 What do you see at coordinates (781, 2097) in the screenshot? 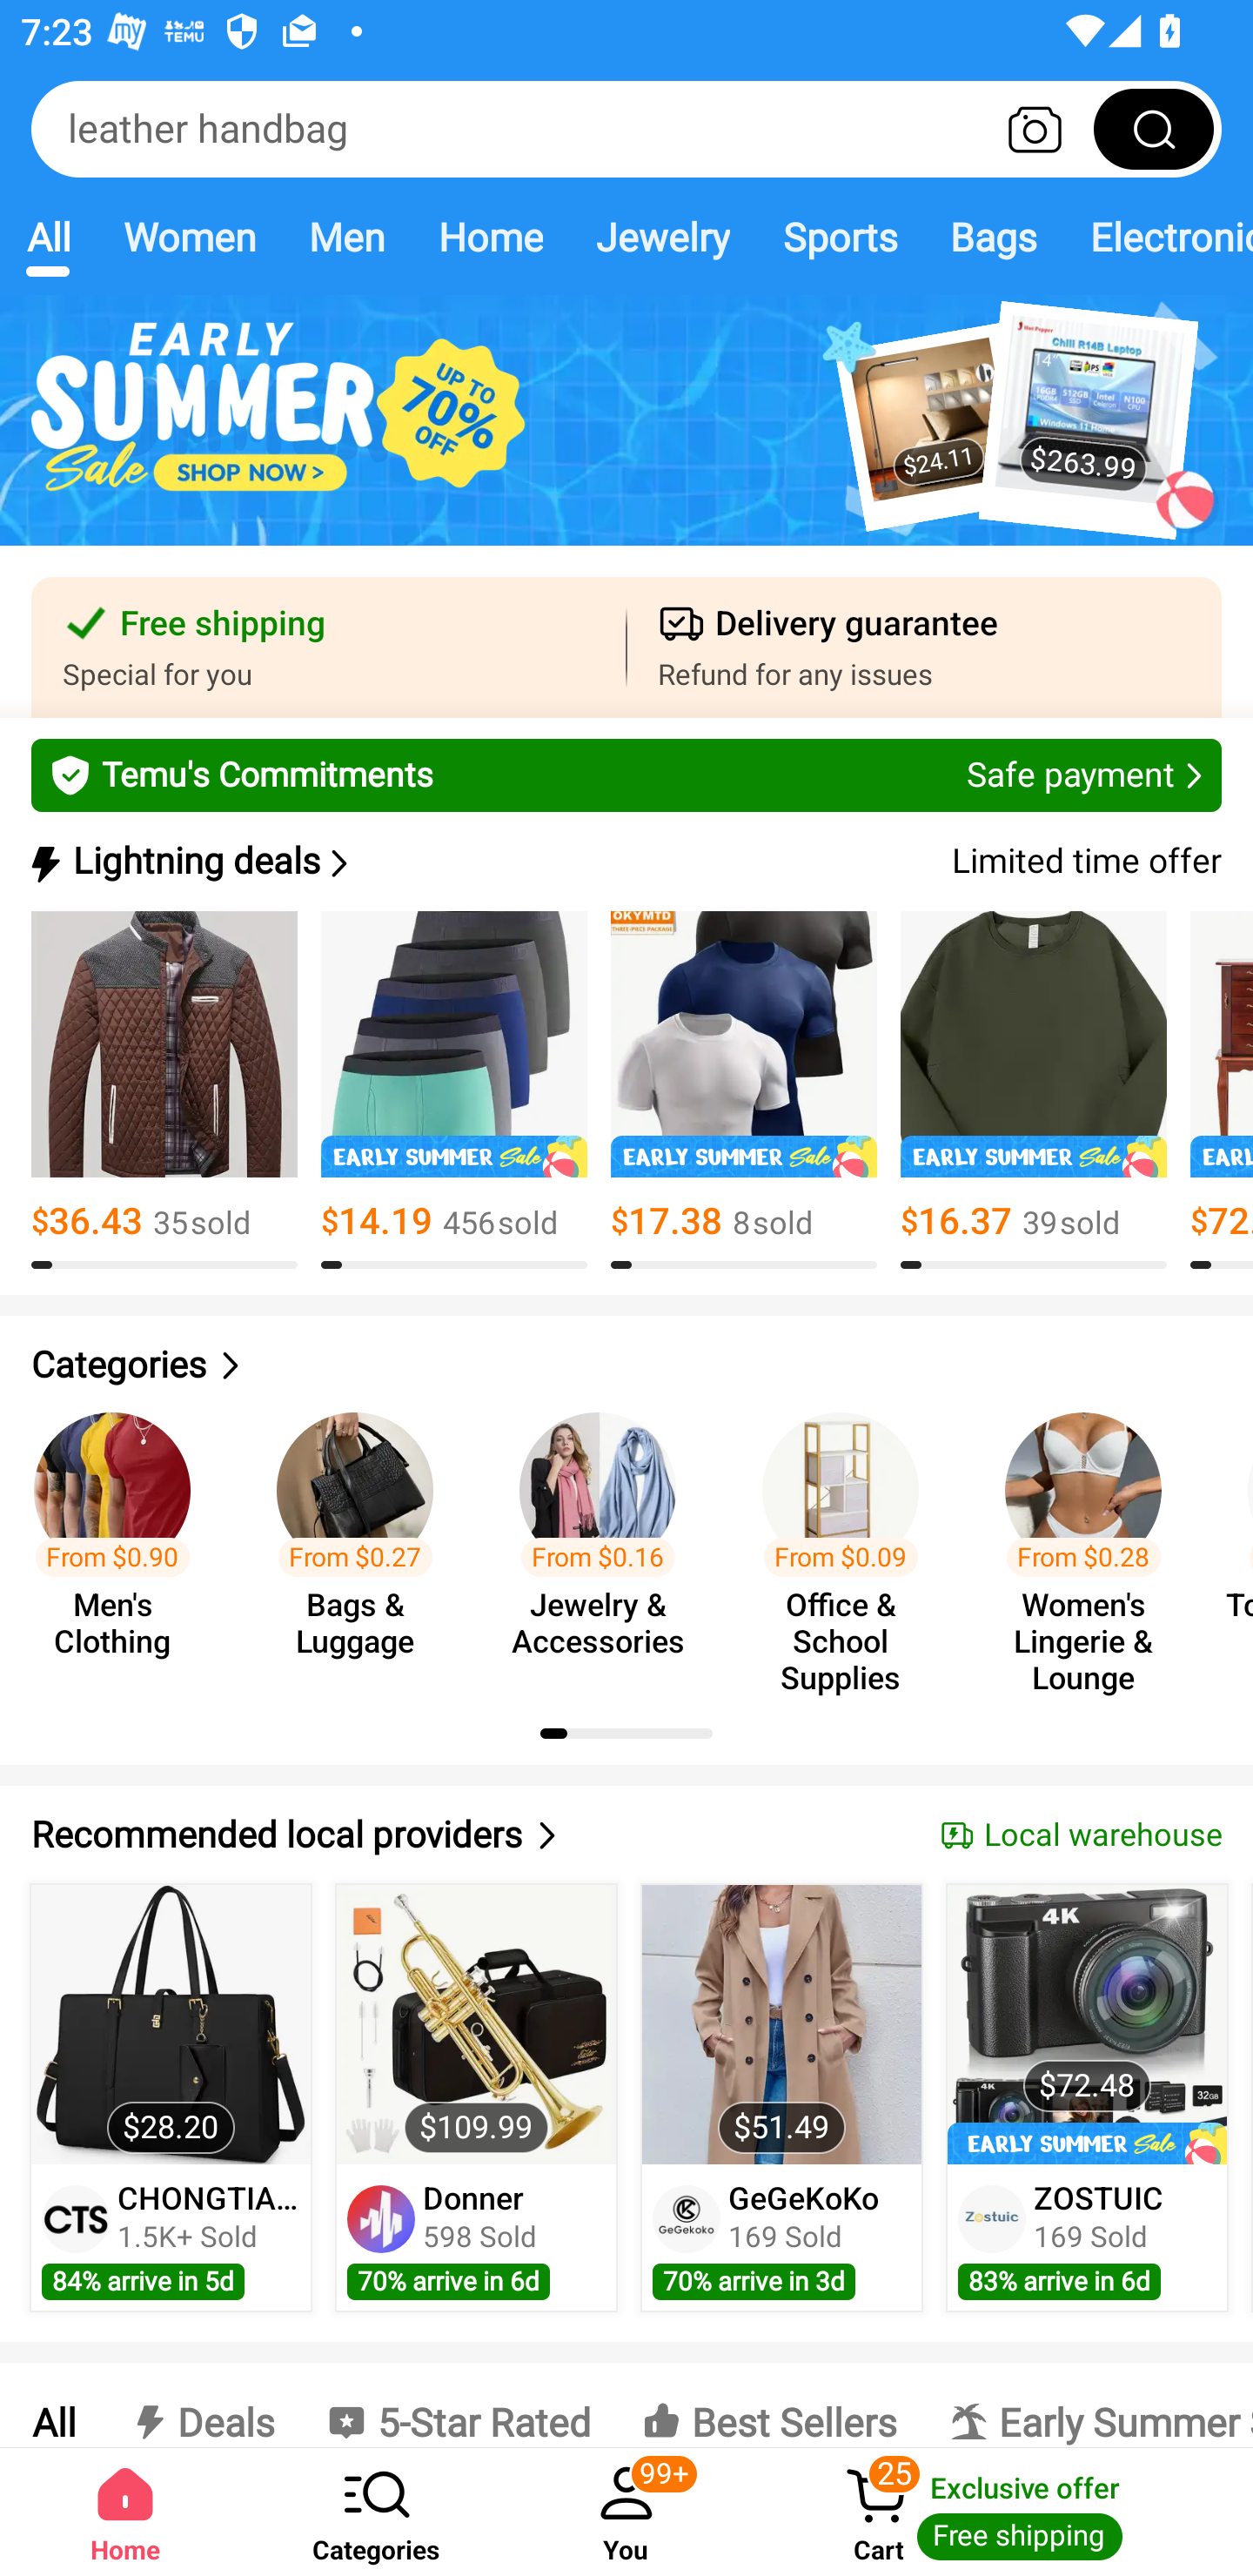
I see `$51.49 GeGeKoKo 169 Sold 70% arrive in 3d` at bounding box center [781, 2097].